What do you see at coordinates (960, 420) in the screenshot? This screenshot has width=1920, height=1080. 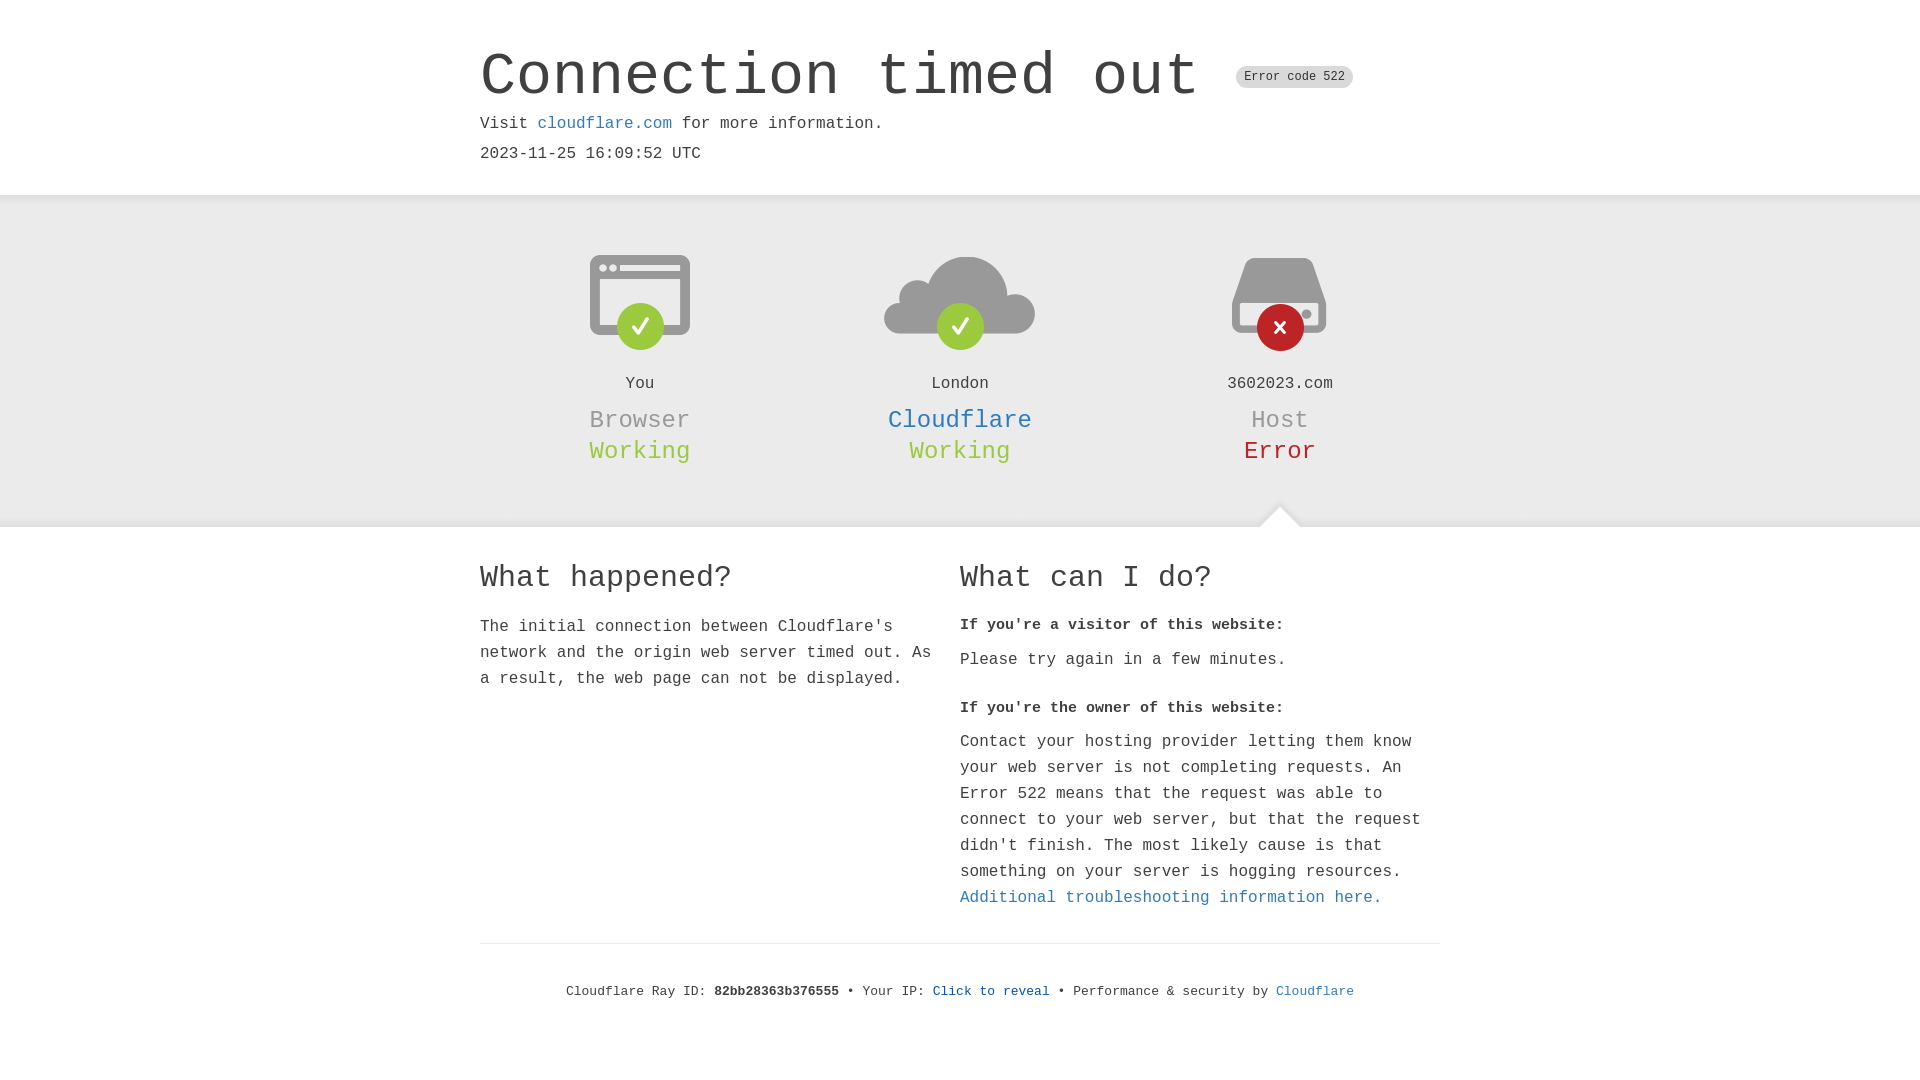 I see `Cloudflare` at bounding box center [960, 420].